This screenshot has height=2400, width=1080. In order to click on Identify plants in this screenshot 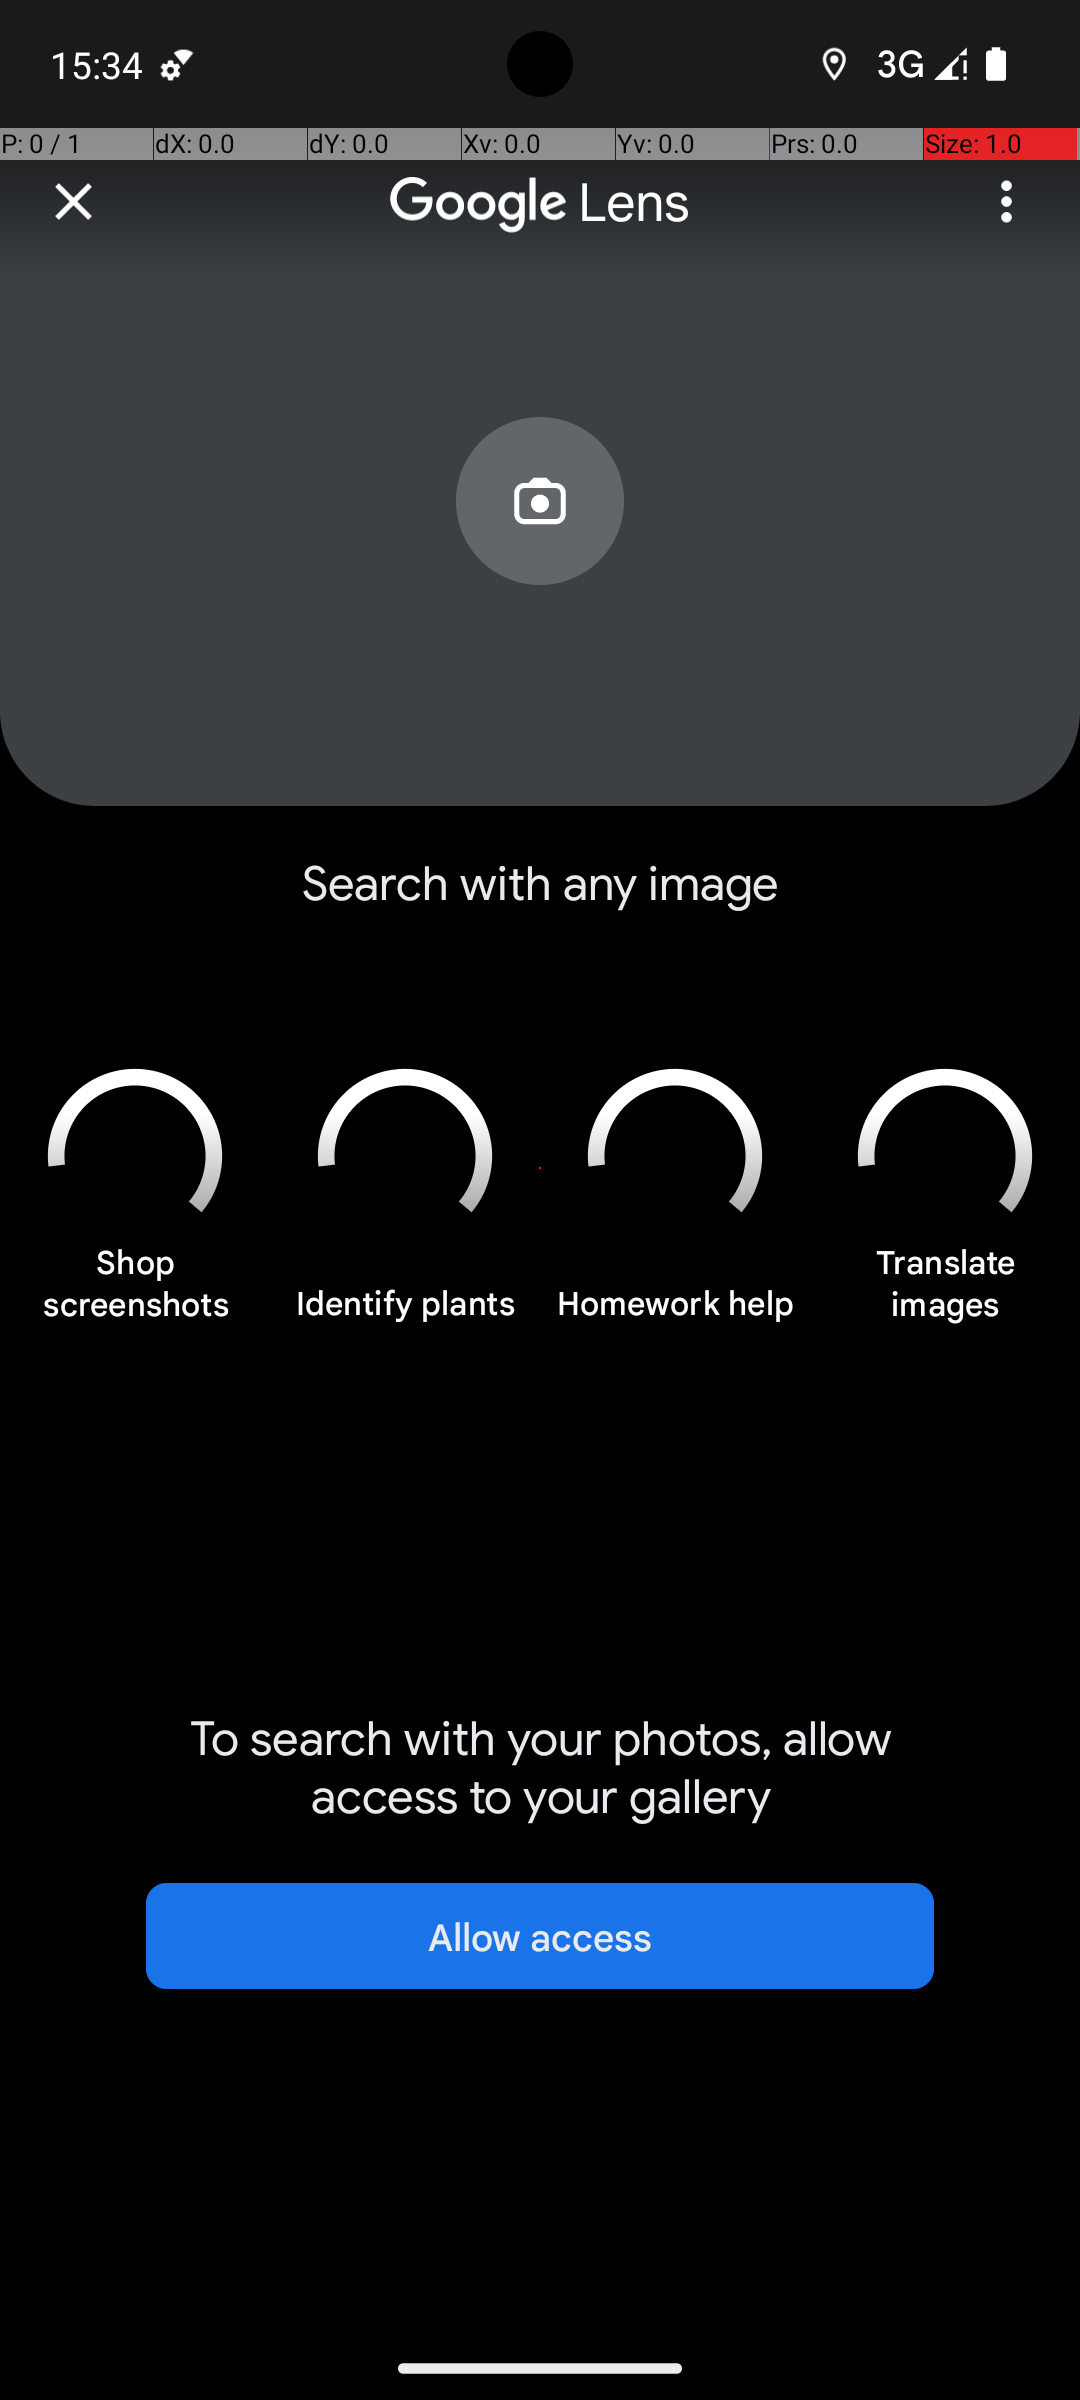, I will do `click(405, 1315)`.